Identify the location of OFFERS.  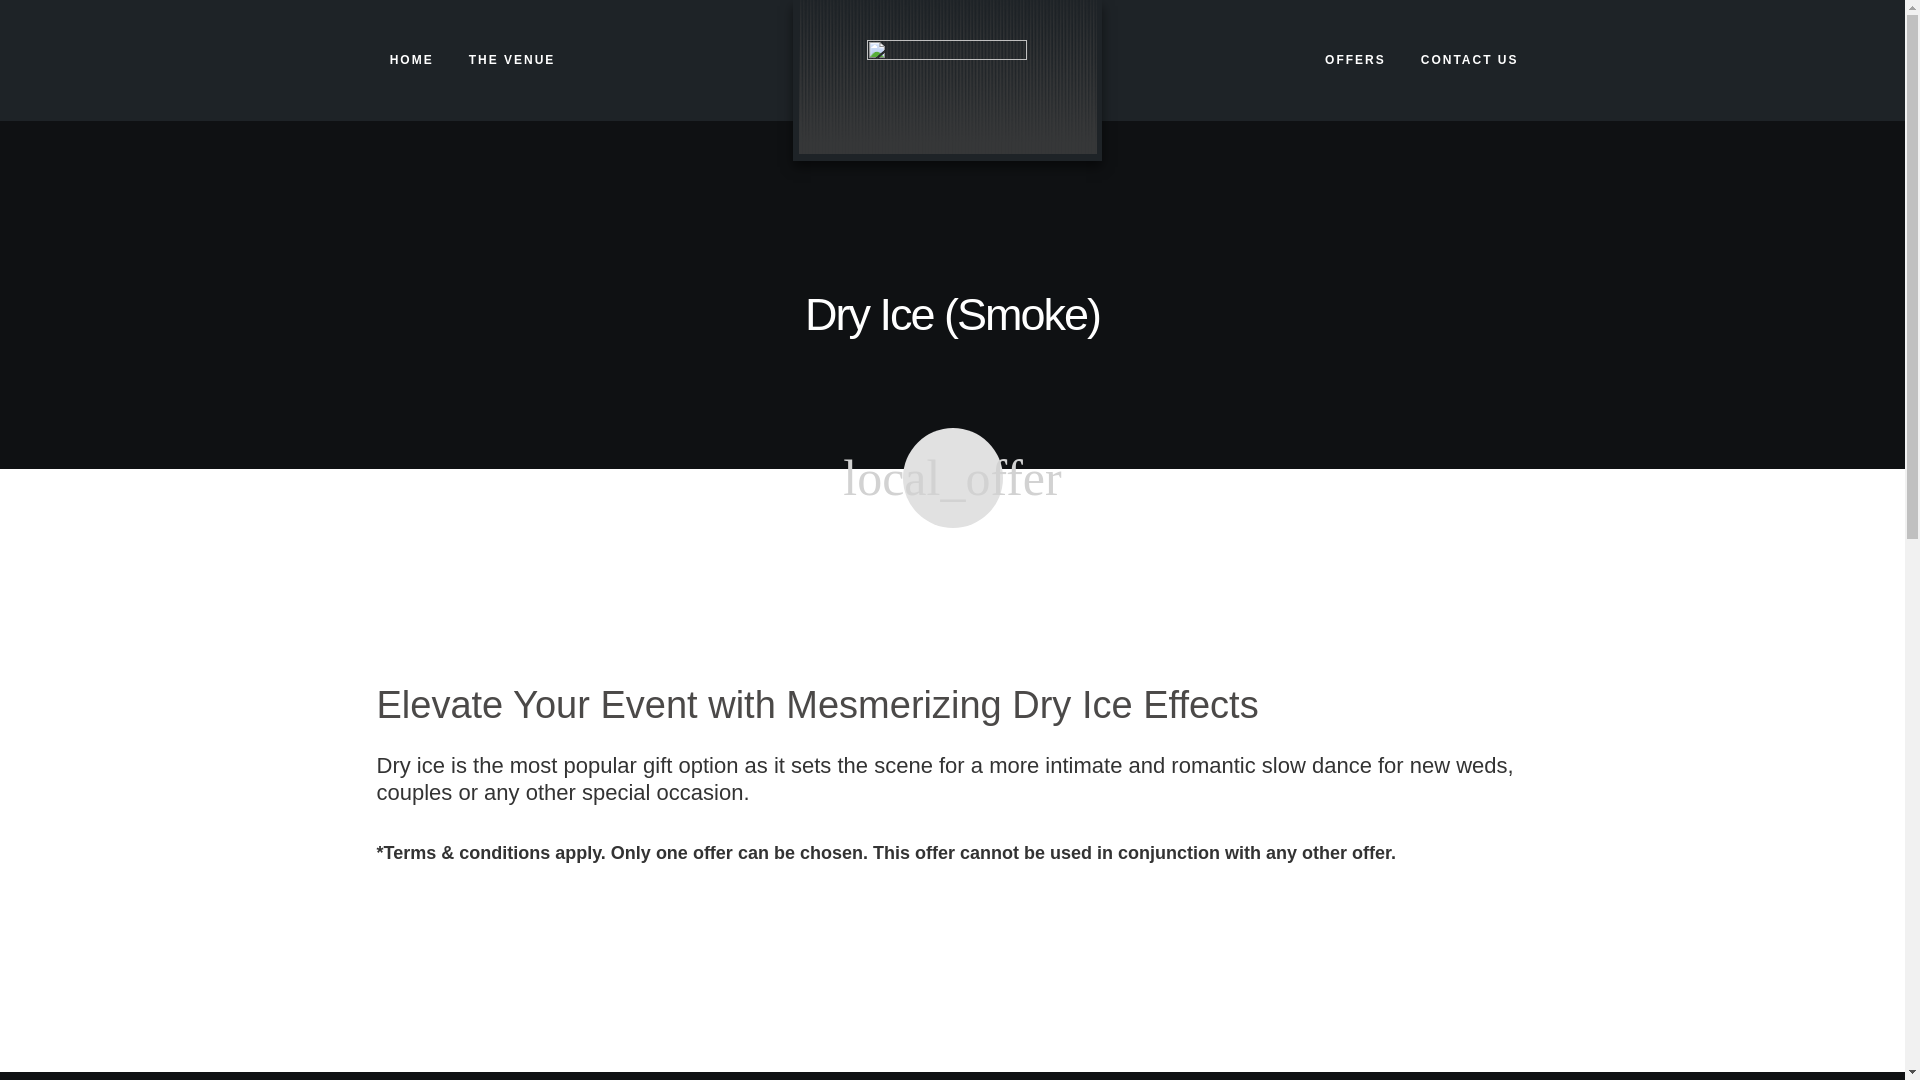
(1355, 60).